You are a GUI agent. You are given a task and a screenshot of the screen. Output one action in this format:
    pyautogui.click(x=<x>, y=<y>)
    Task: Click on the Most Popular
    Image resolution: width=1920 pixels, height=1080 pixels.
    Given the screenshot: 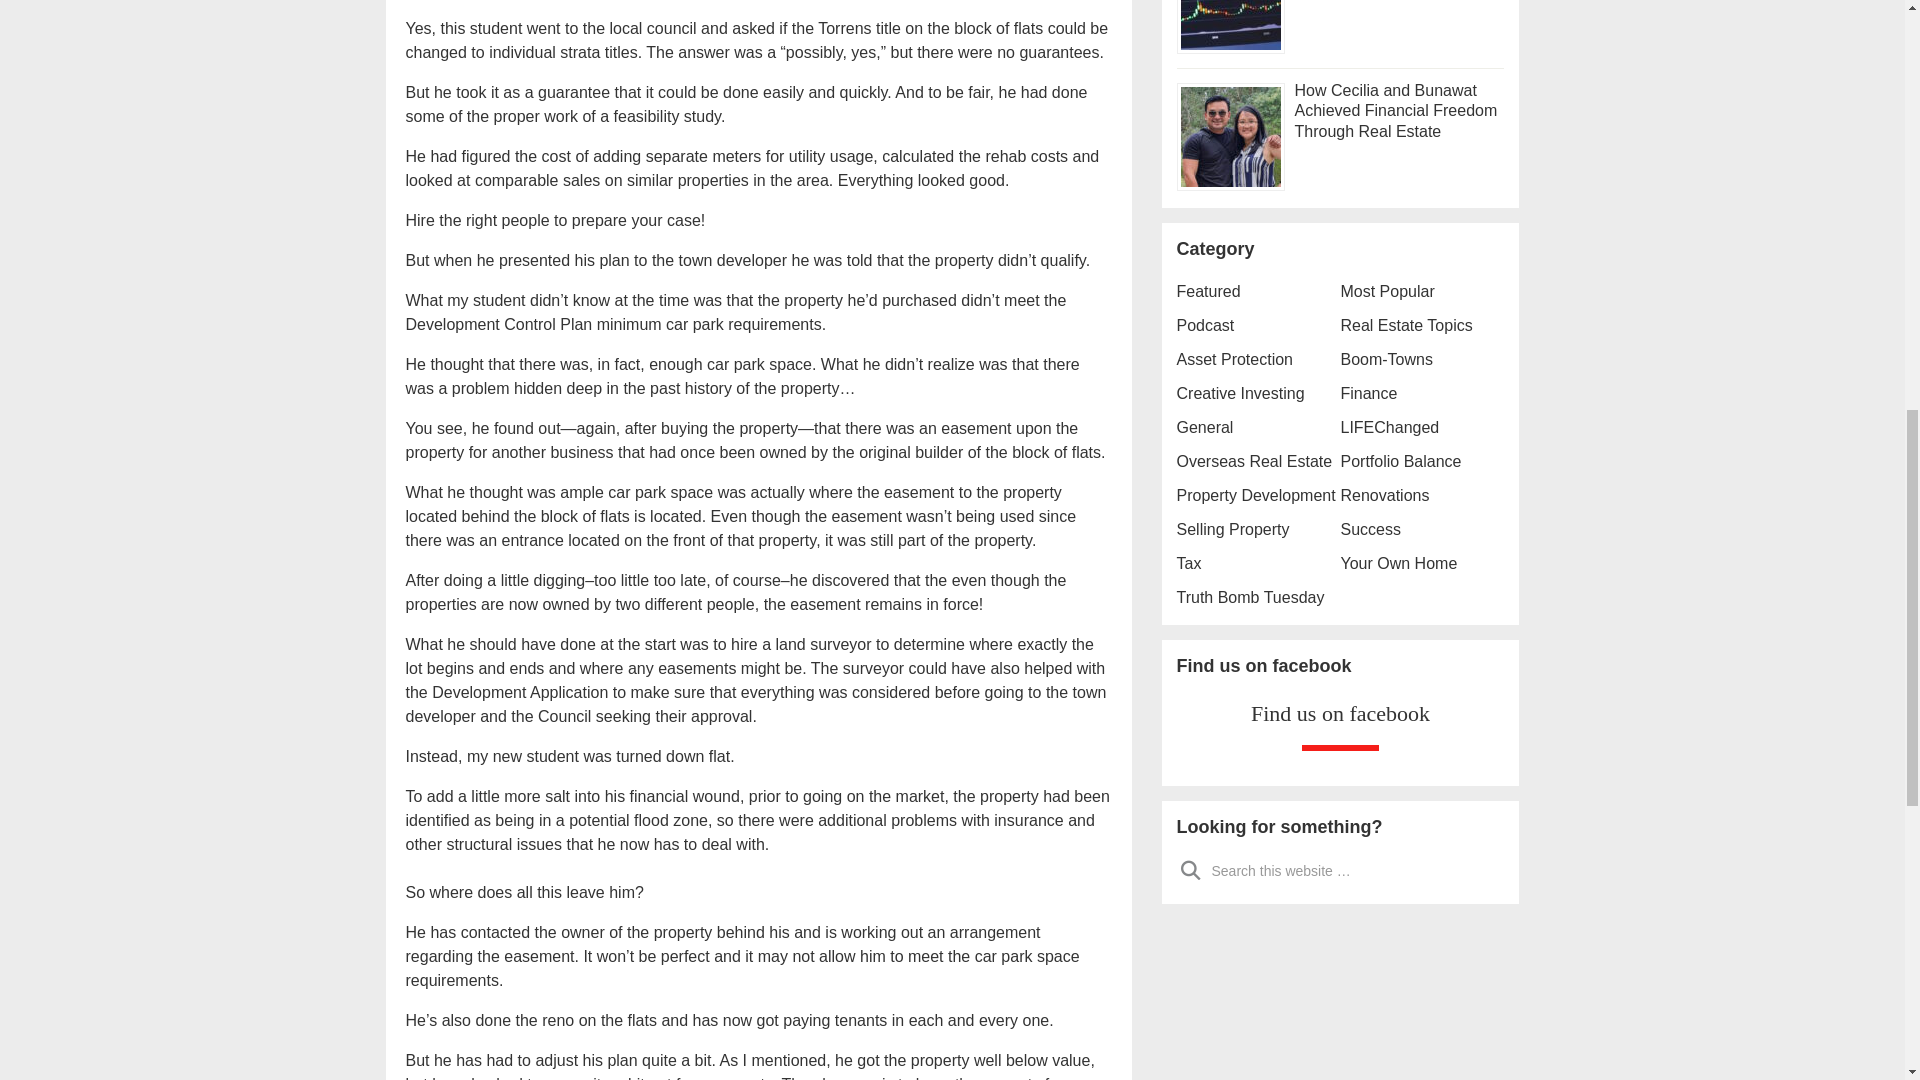 What is the action you would take?
    pyautogui.click(x=1387, y=290)
    